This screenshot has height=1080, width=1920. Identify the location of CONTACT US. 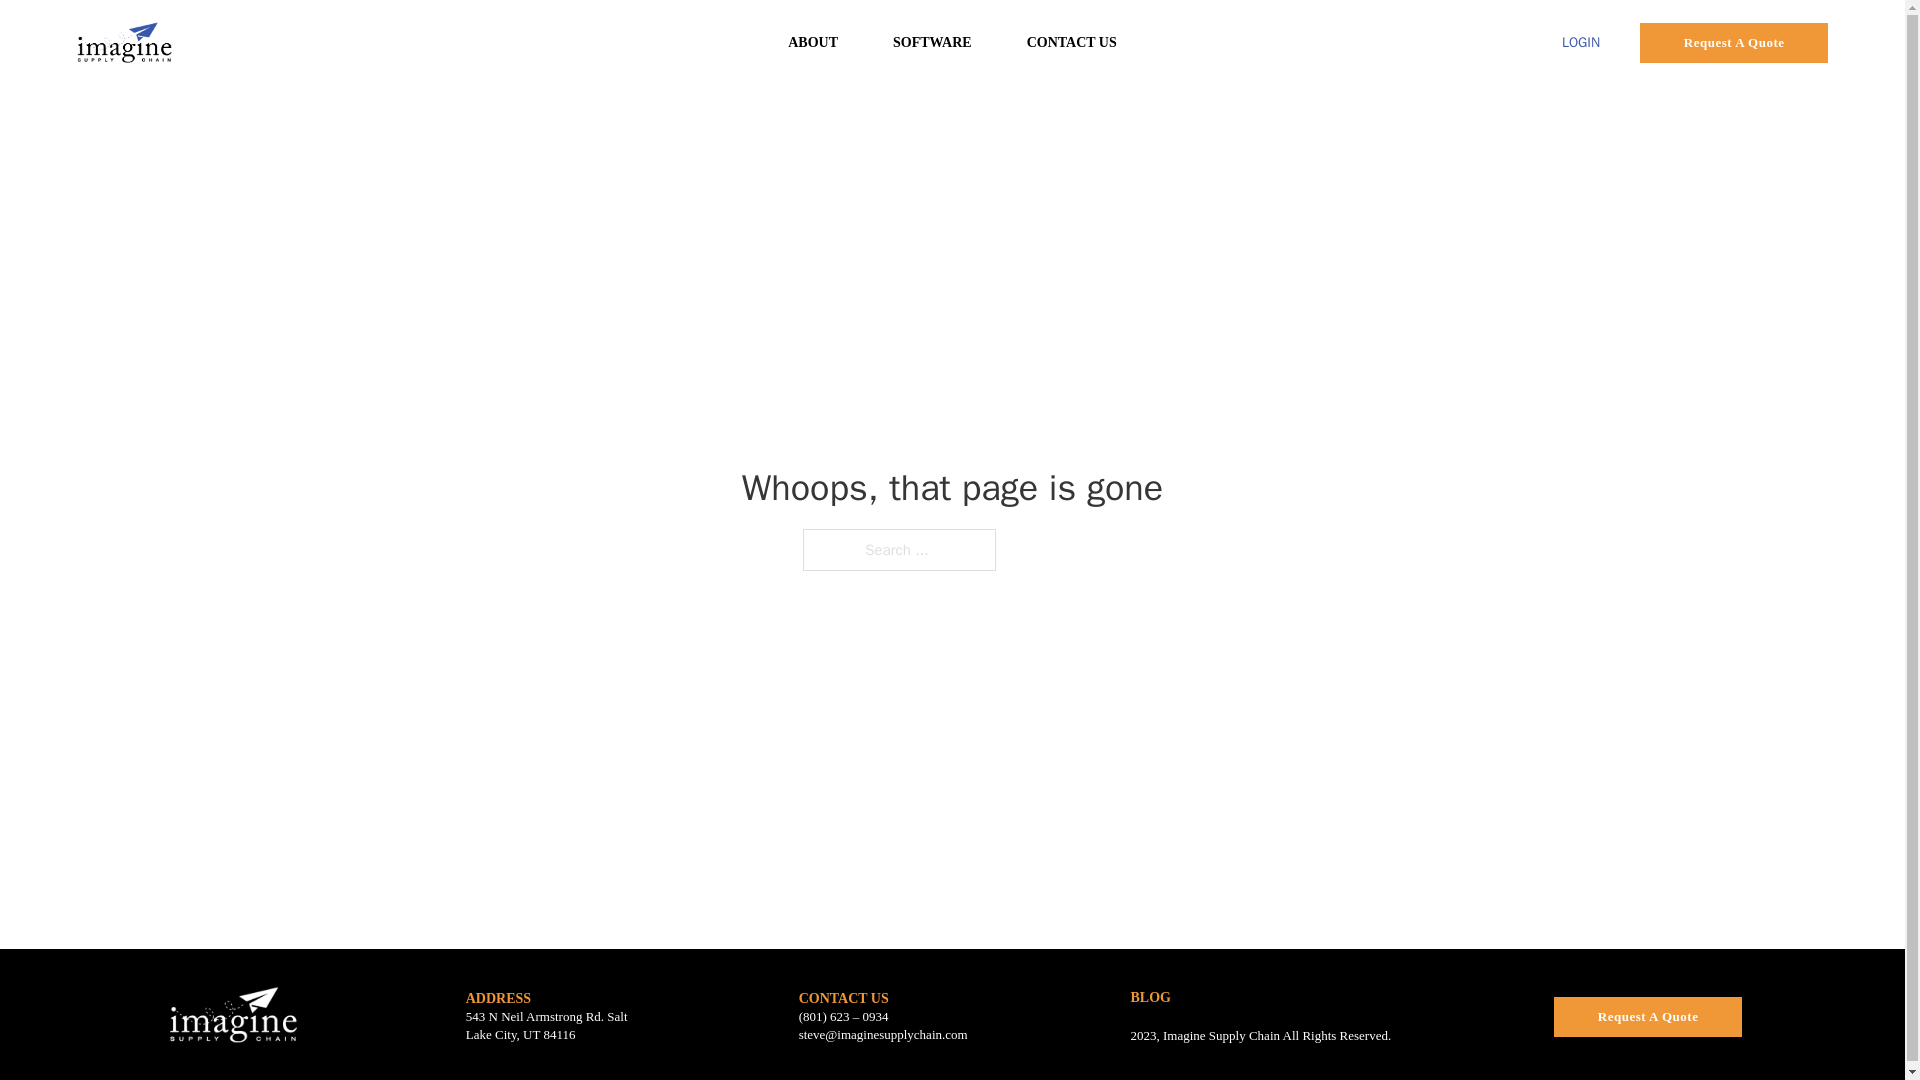
(1072, 43).